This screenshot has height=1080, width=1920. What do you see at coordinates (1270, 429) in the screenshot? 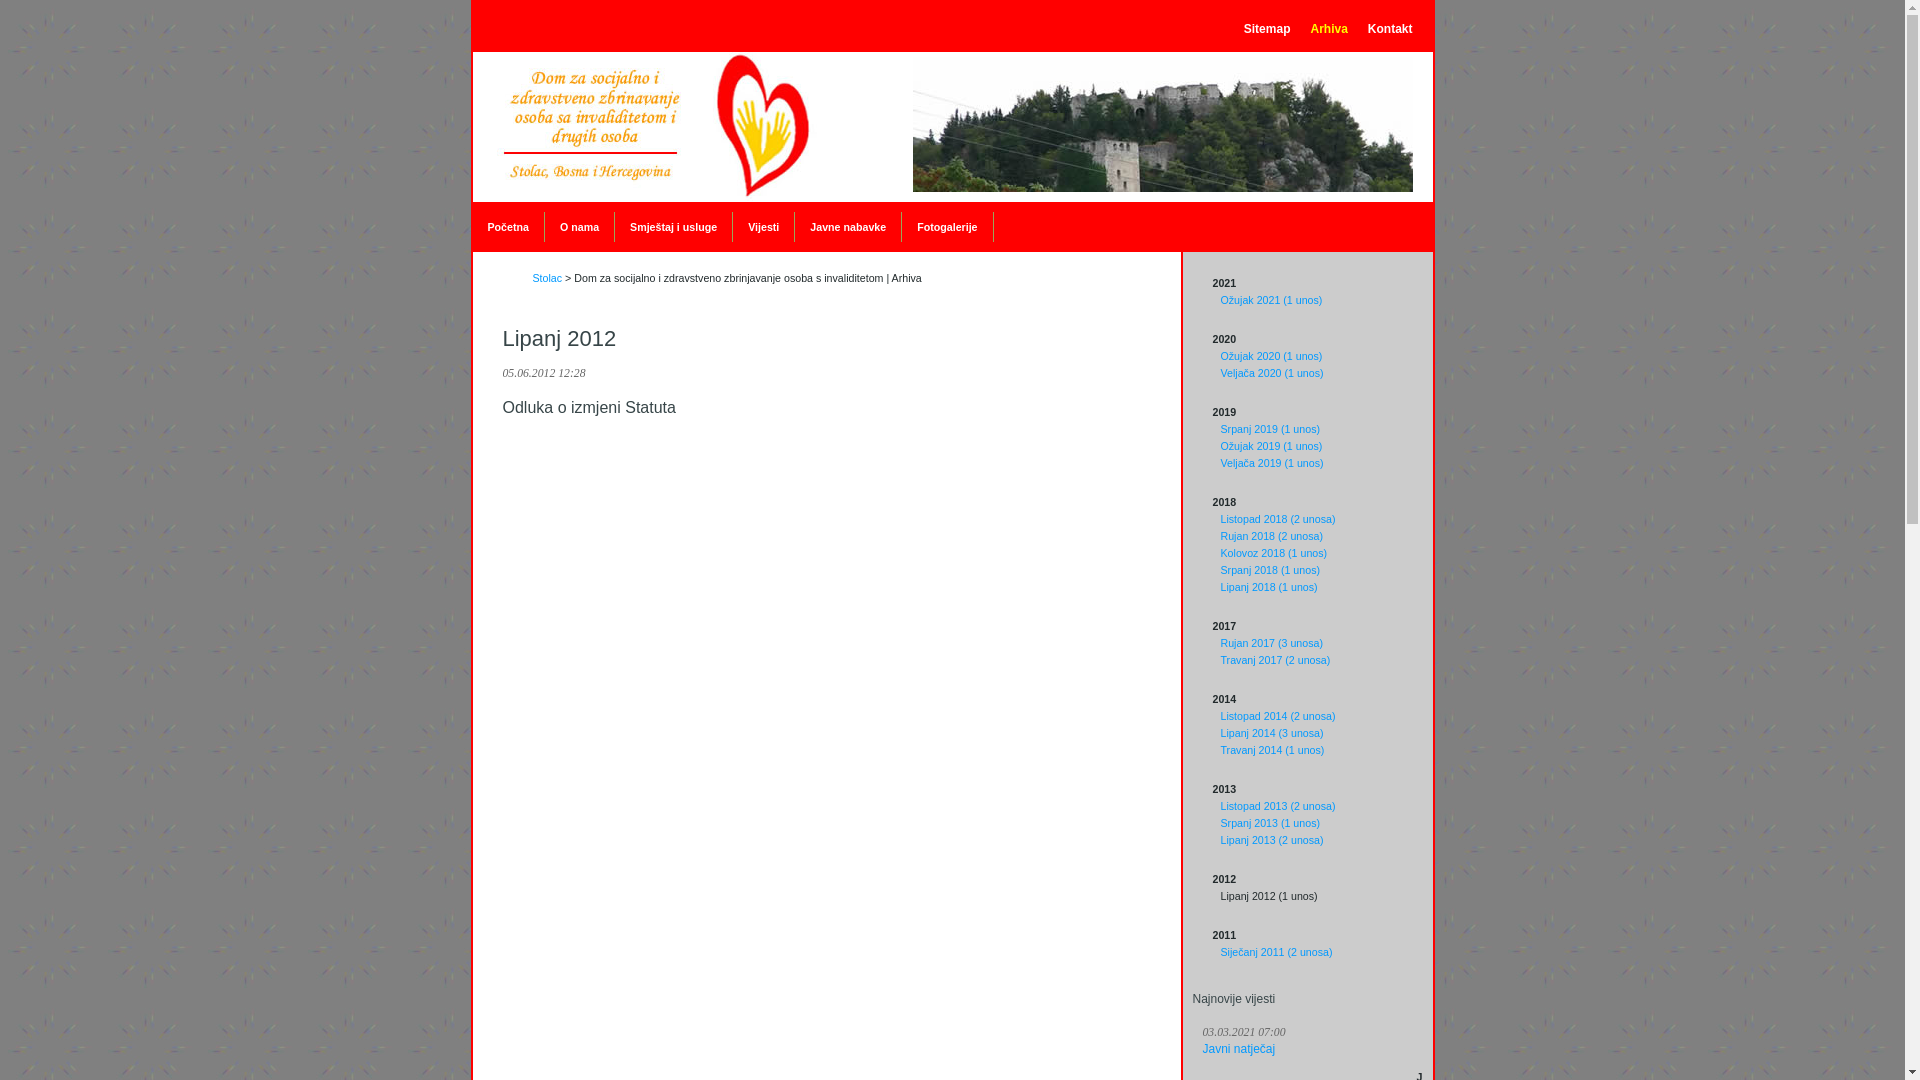
I see `Srpanj 2019 (1 unos)` at bounding box center [1270, 429].